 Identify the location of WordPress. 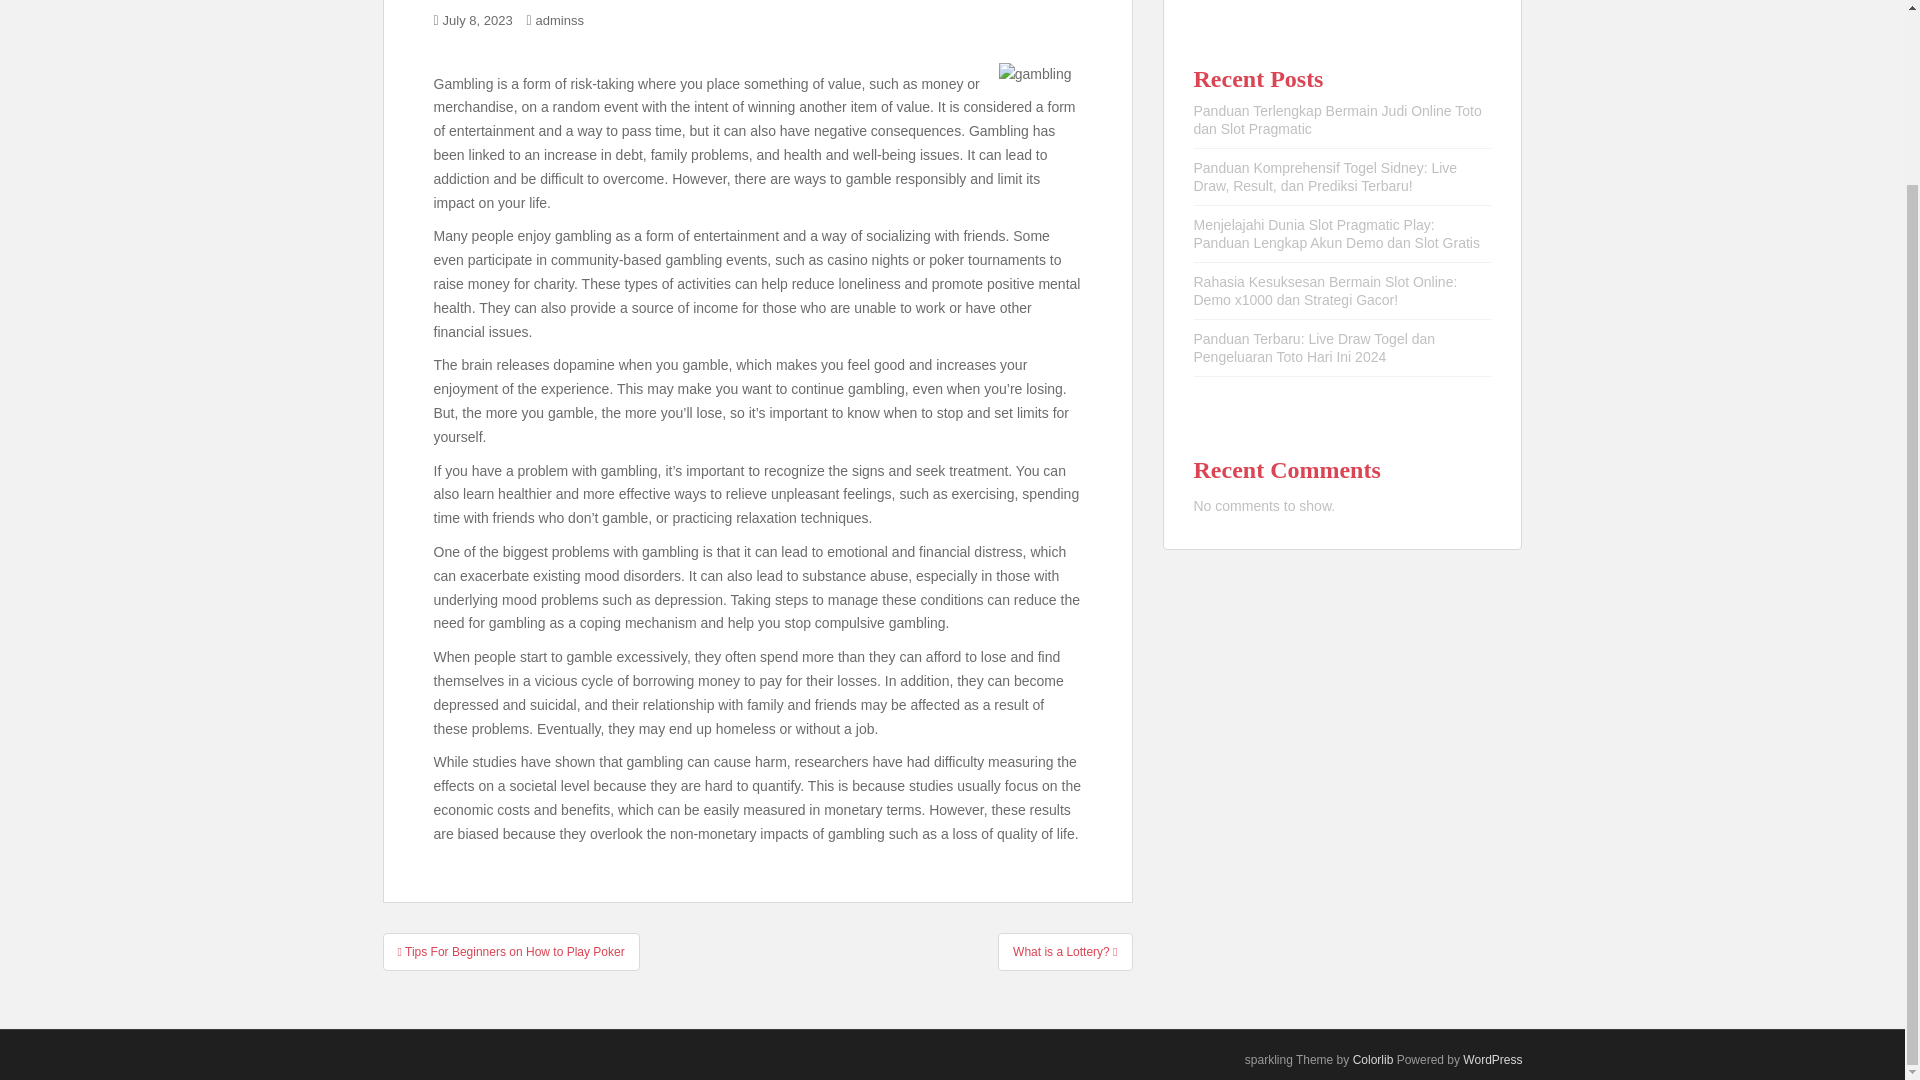
(1492, 1060).